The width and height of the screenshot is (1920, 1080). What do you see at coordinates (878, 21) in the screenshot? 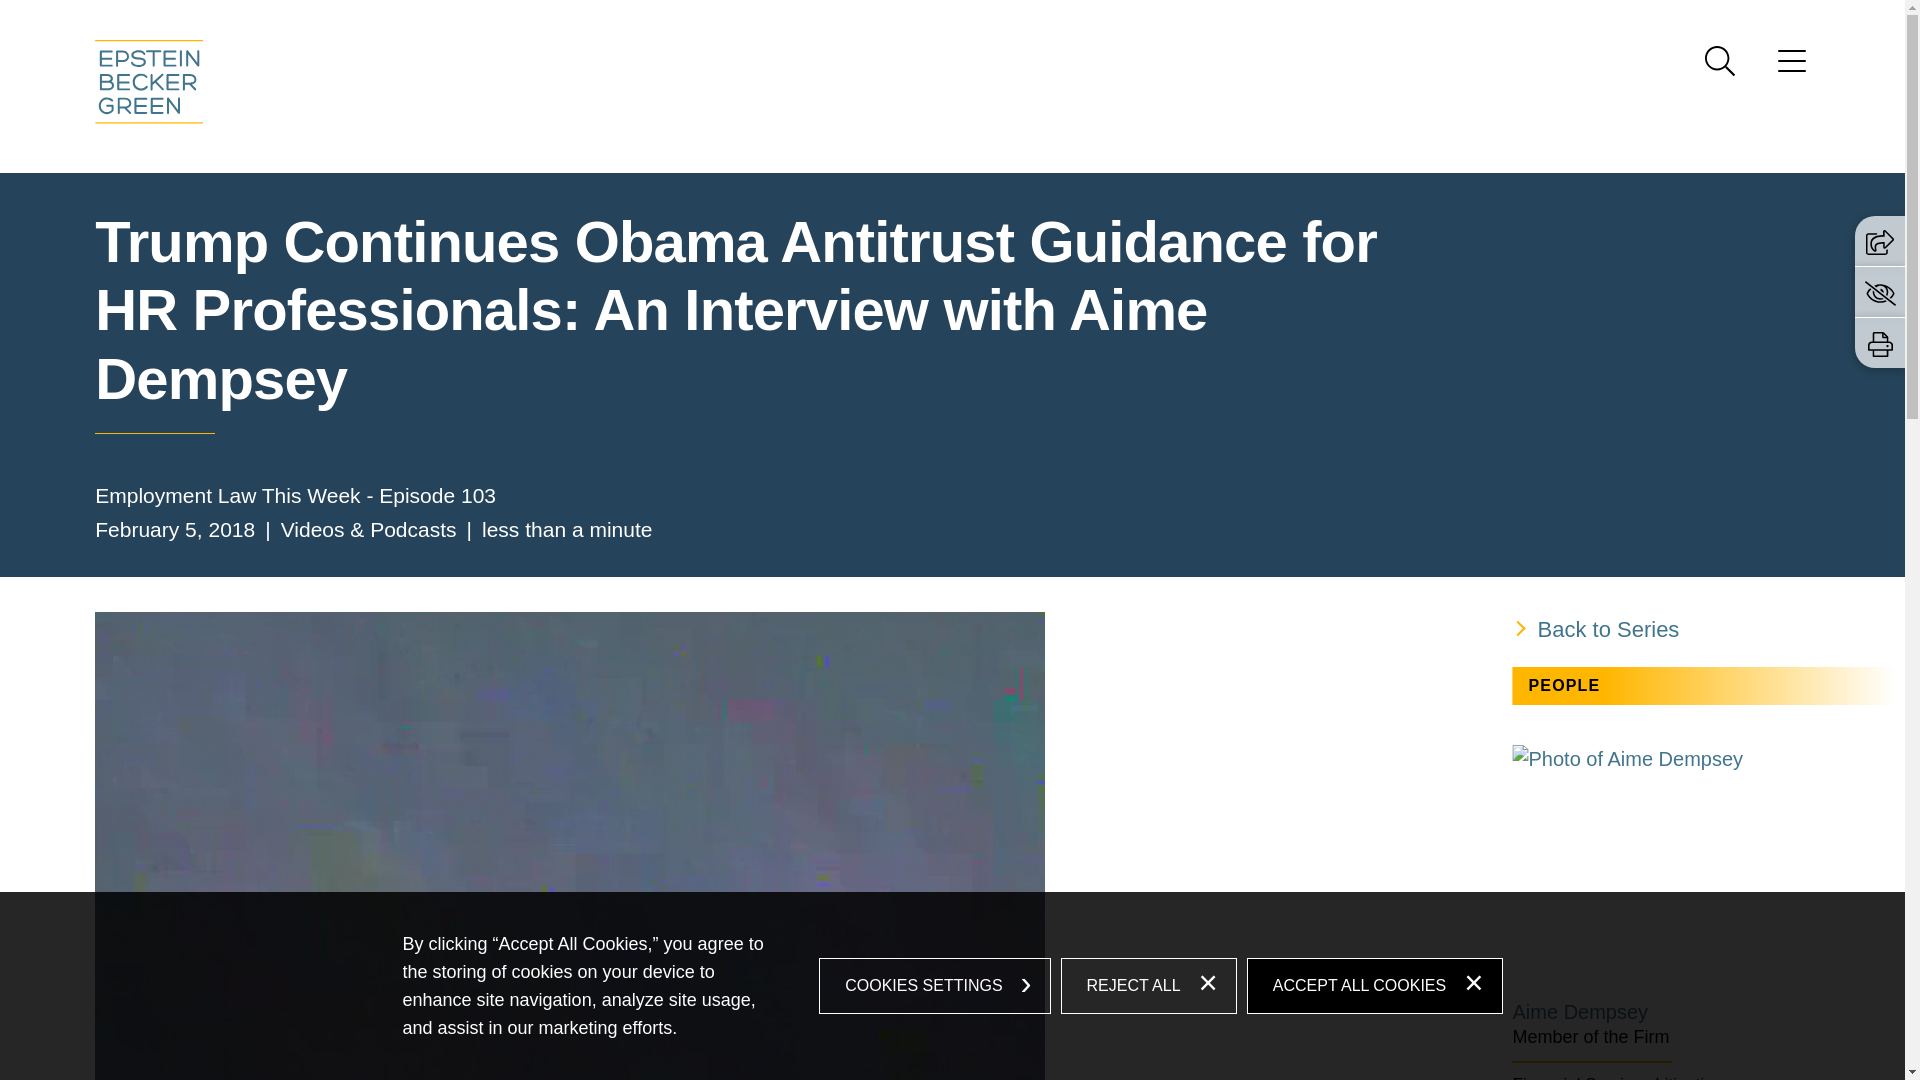
I see `Main Content` at bounding box center [878, 21].